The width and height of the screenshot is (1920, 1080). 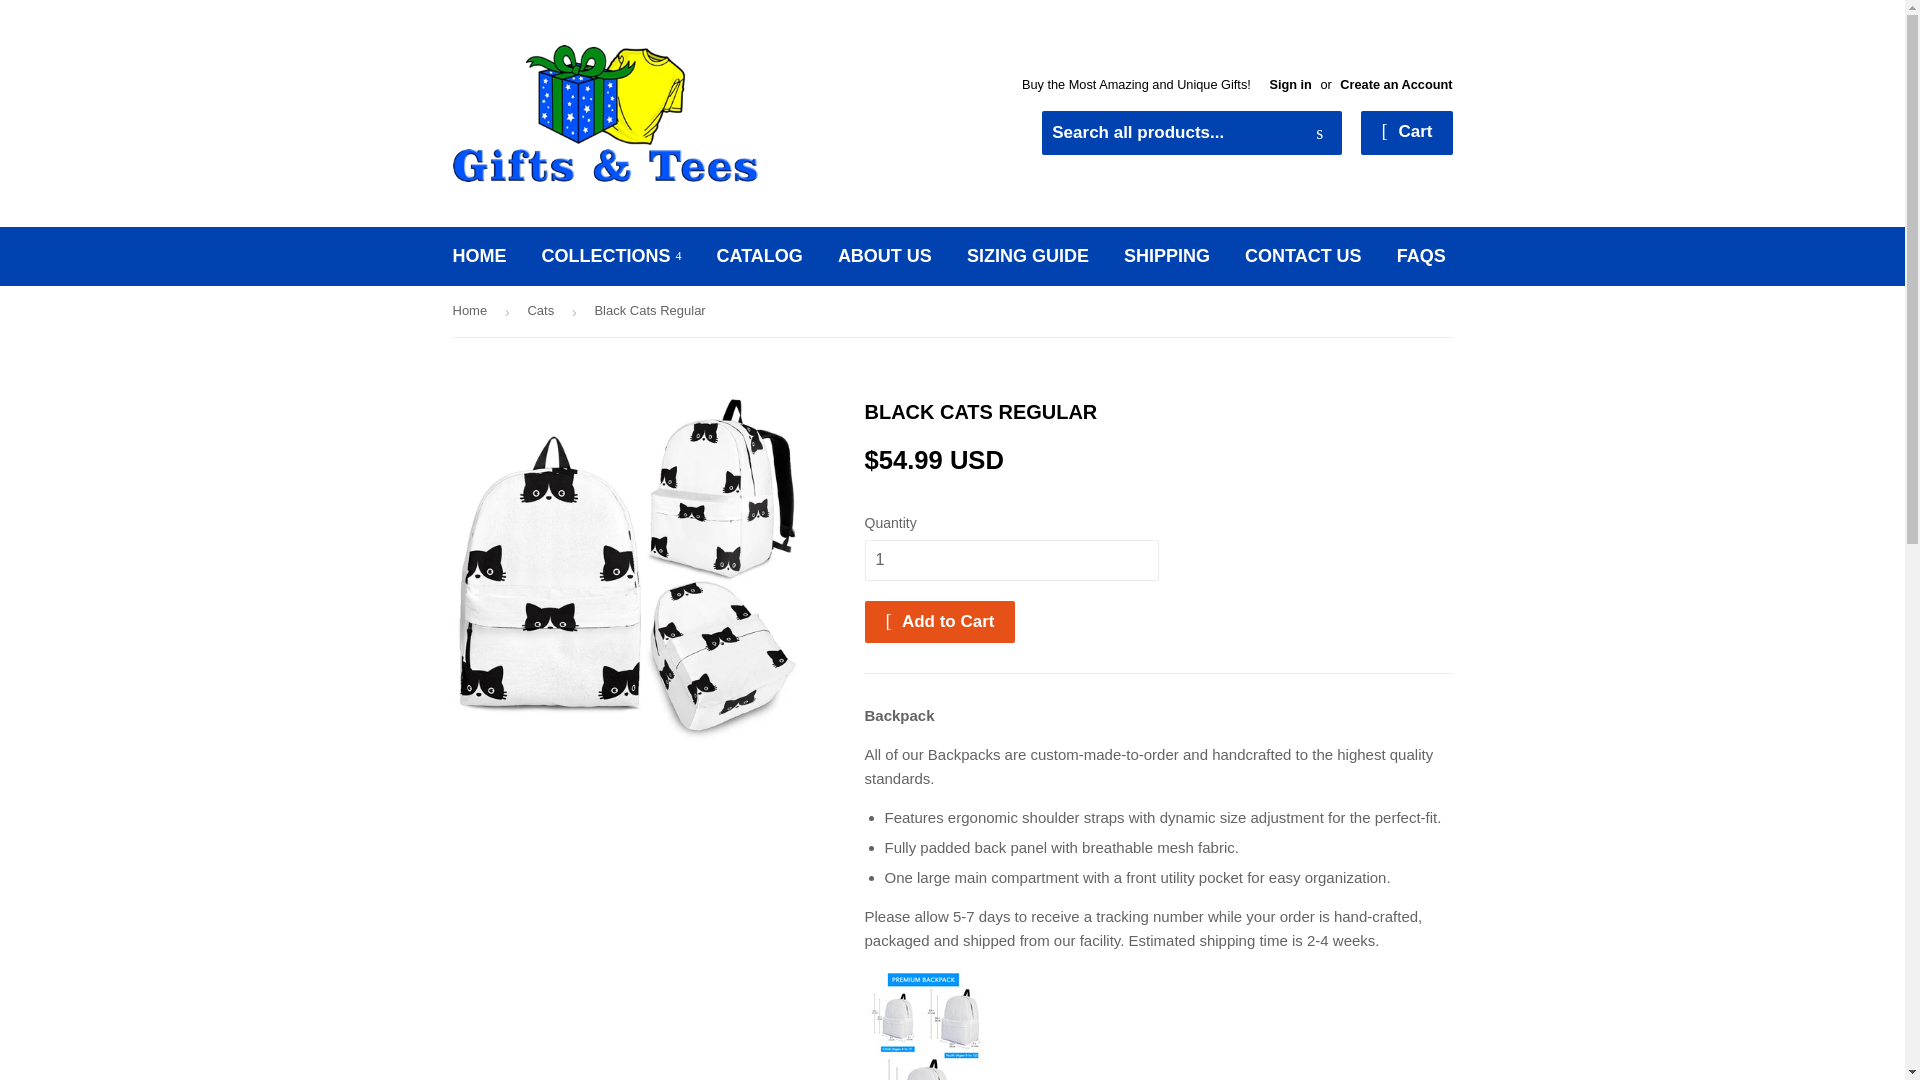 I want to click on SIZING GUIDE, so click(x=1028, y=256).